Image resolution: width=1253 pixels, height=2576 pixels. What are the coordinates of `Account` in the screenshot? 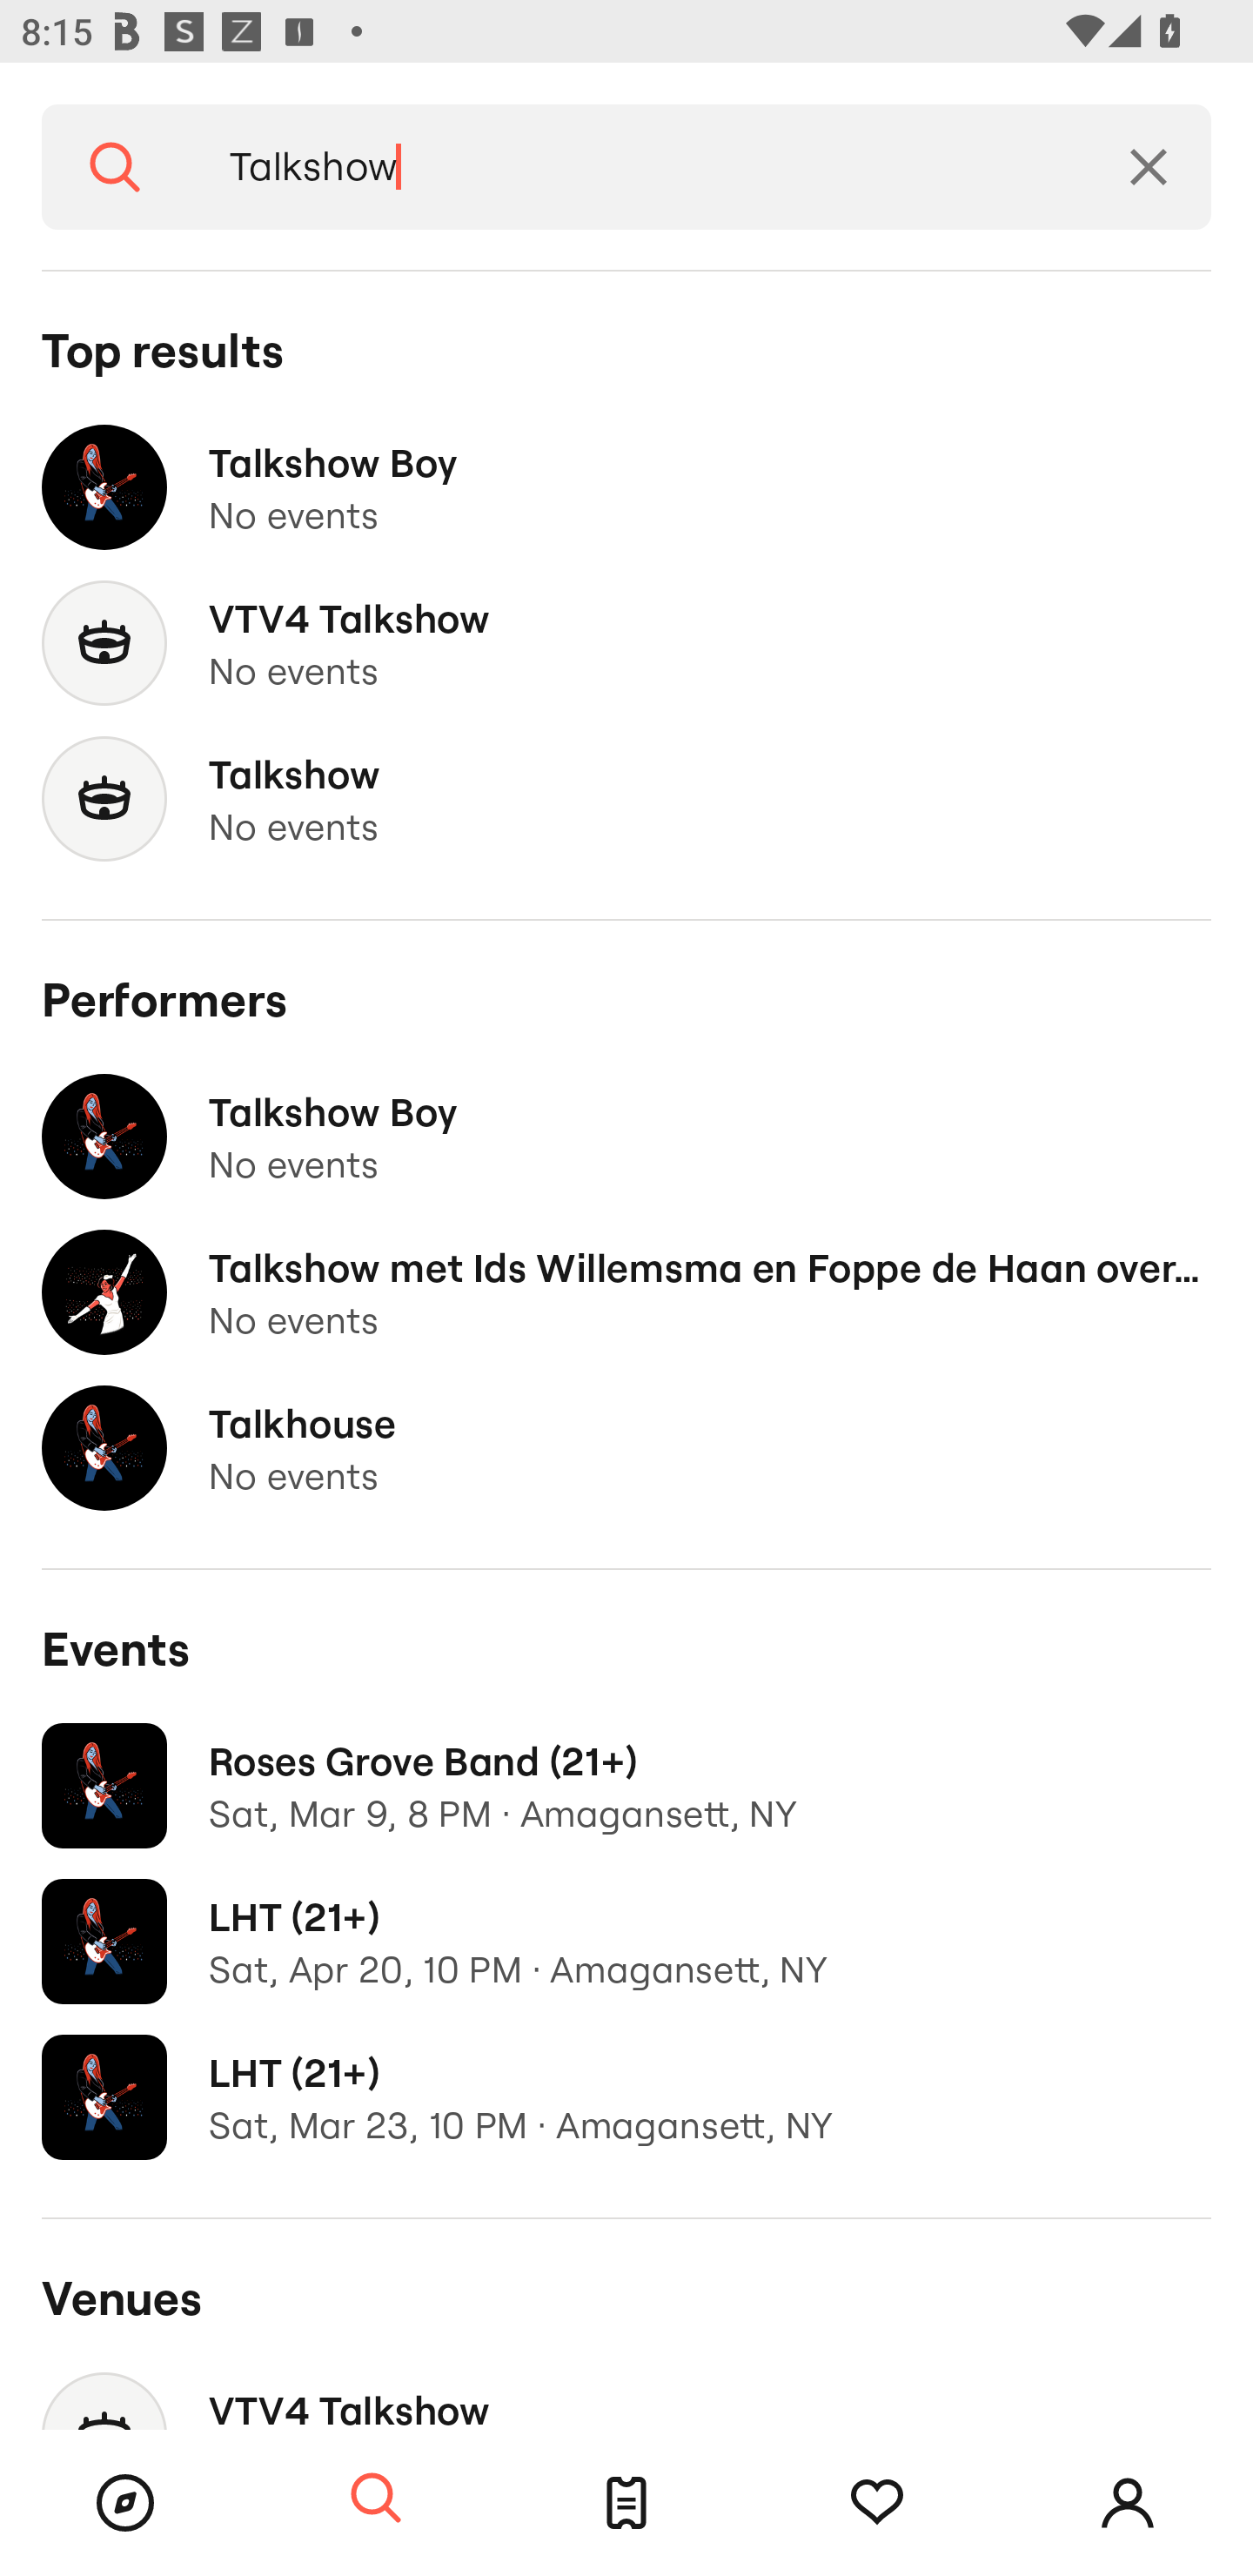 It's located at (1128, 2503).